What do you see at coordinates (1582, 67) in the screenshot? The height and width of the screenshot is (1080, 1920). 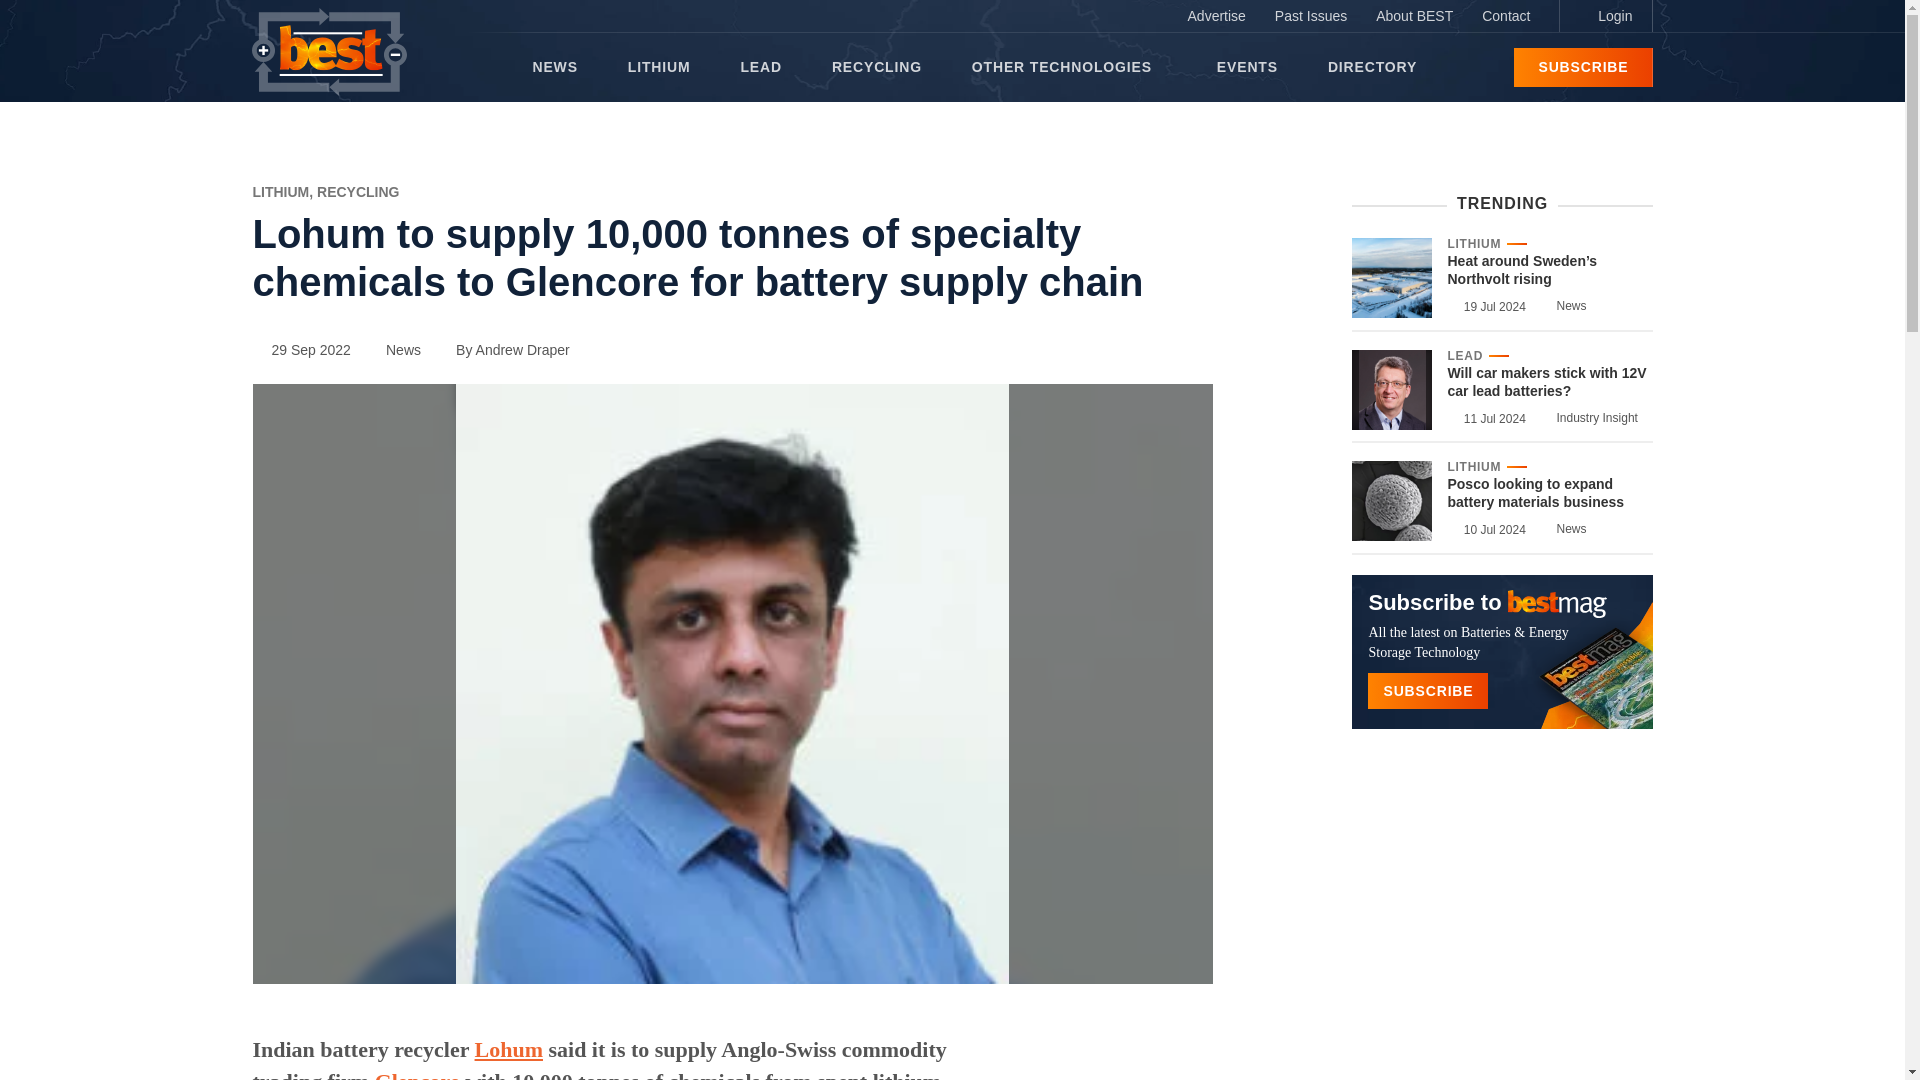 I see `SUBSCRIBE` at bounding box center [1582, 67].